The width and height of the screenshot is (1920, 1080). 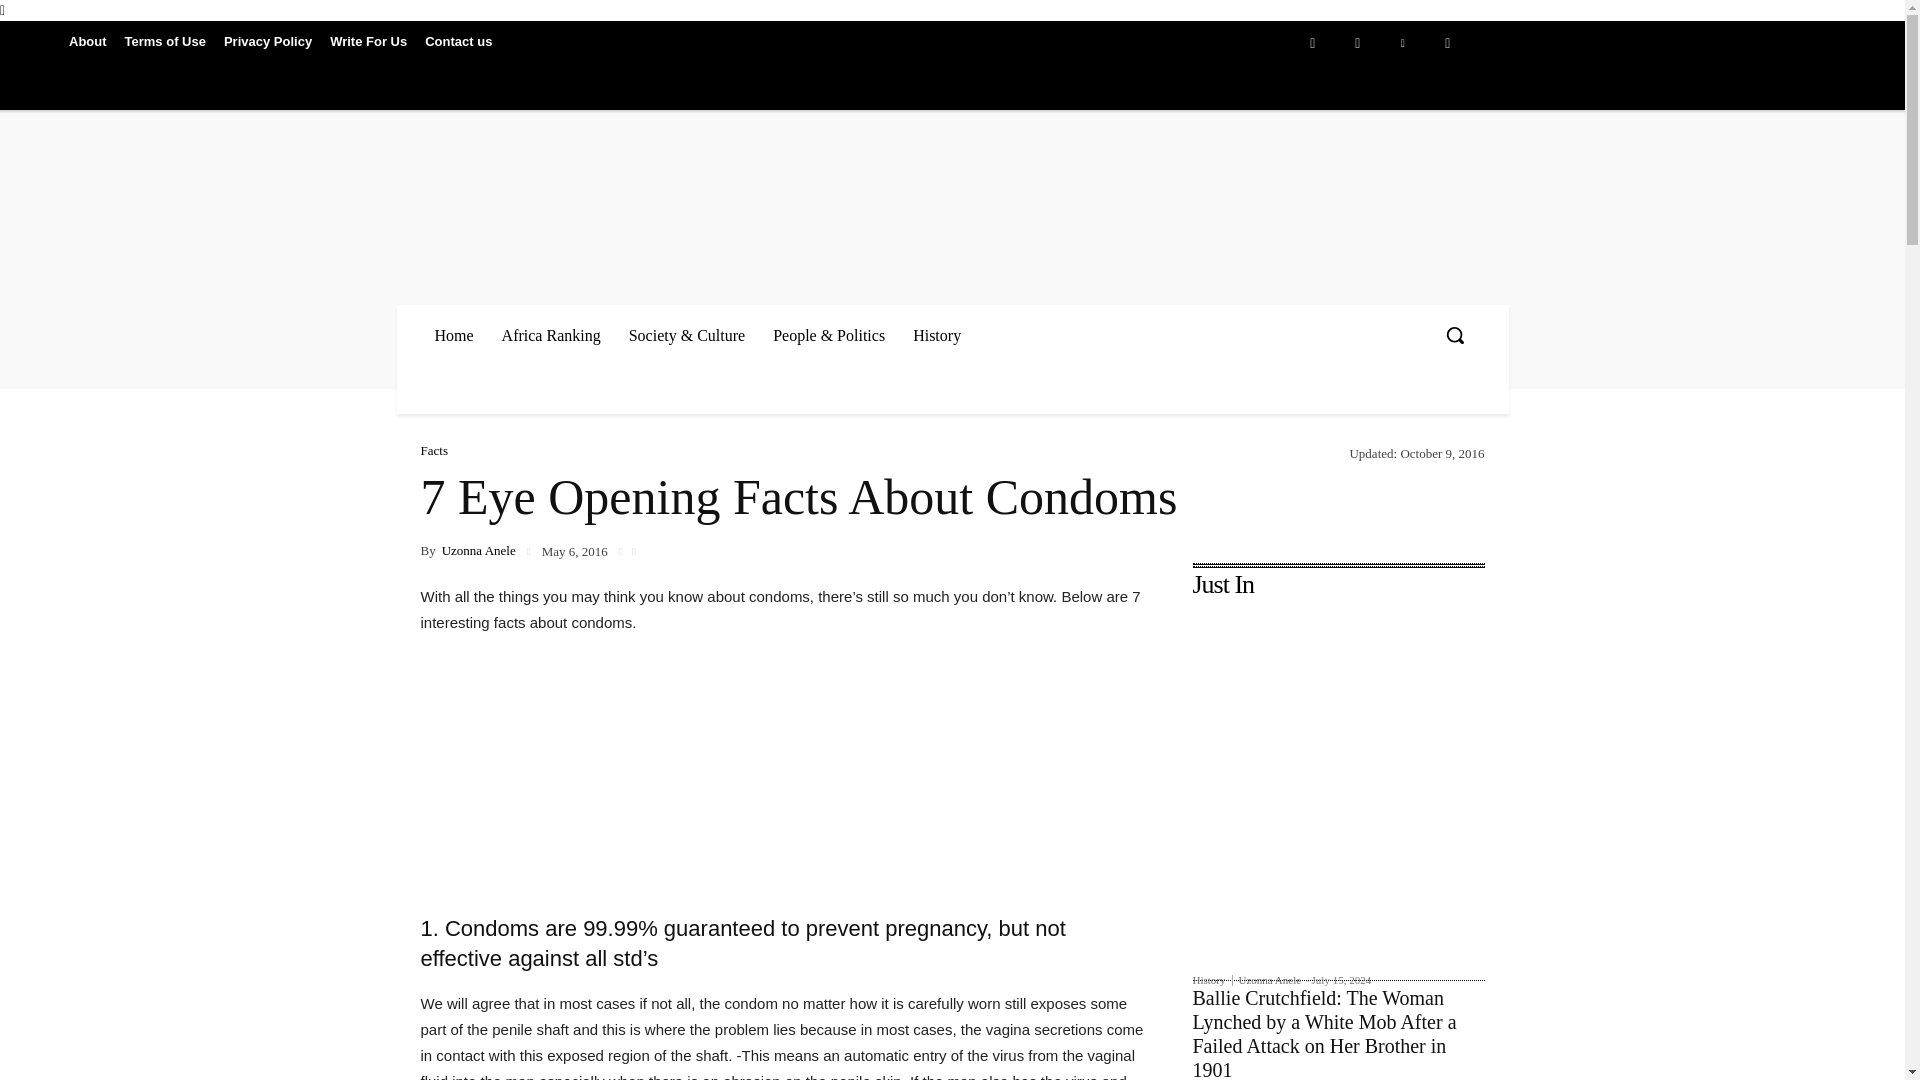 What do you see at coordinates (165, 40) in the screenshot?
I see `Terms of Use` at bounding box center [165, 40].